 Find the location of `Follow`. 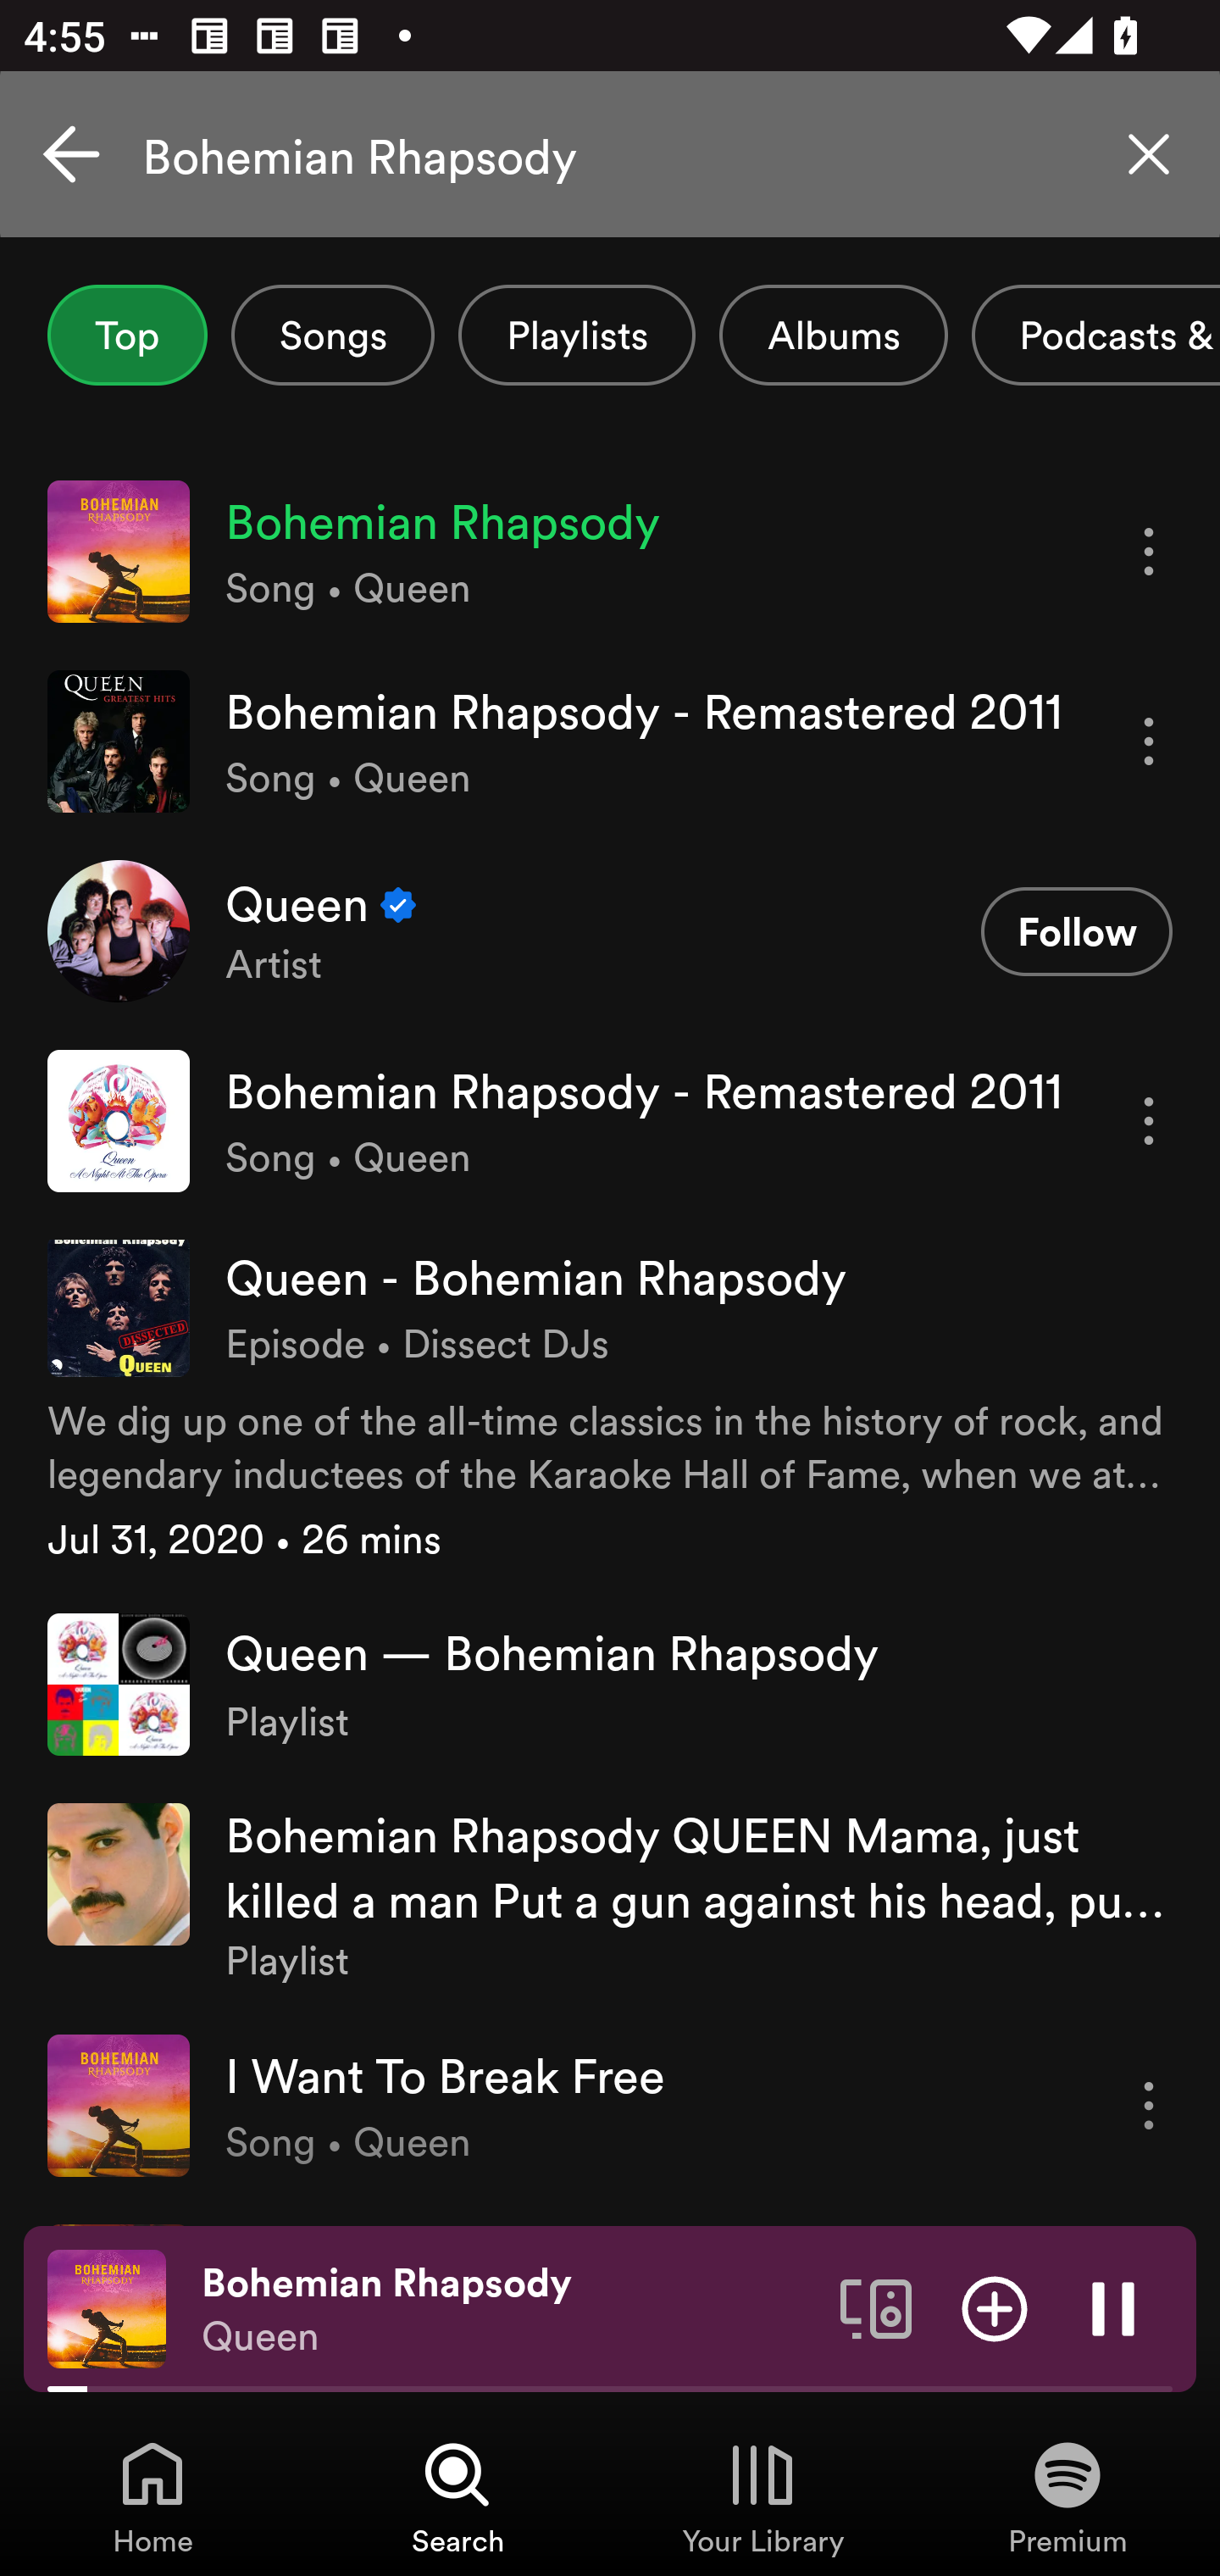

Follow is located at coordinates (1076, 930).